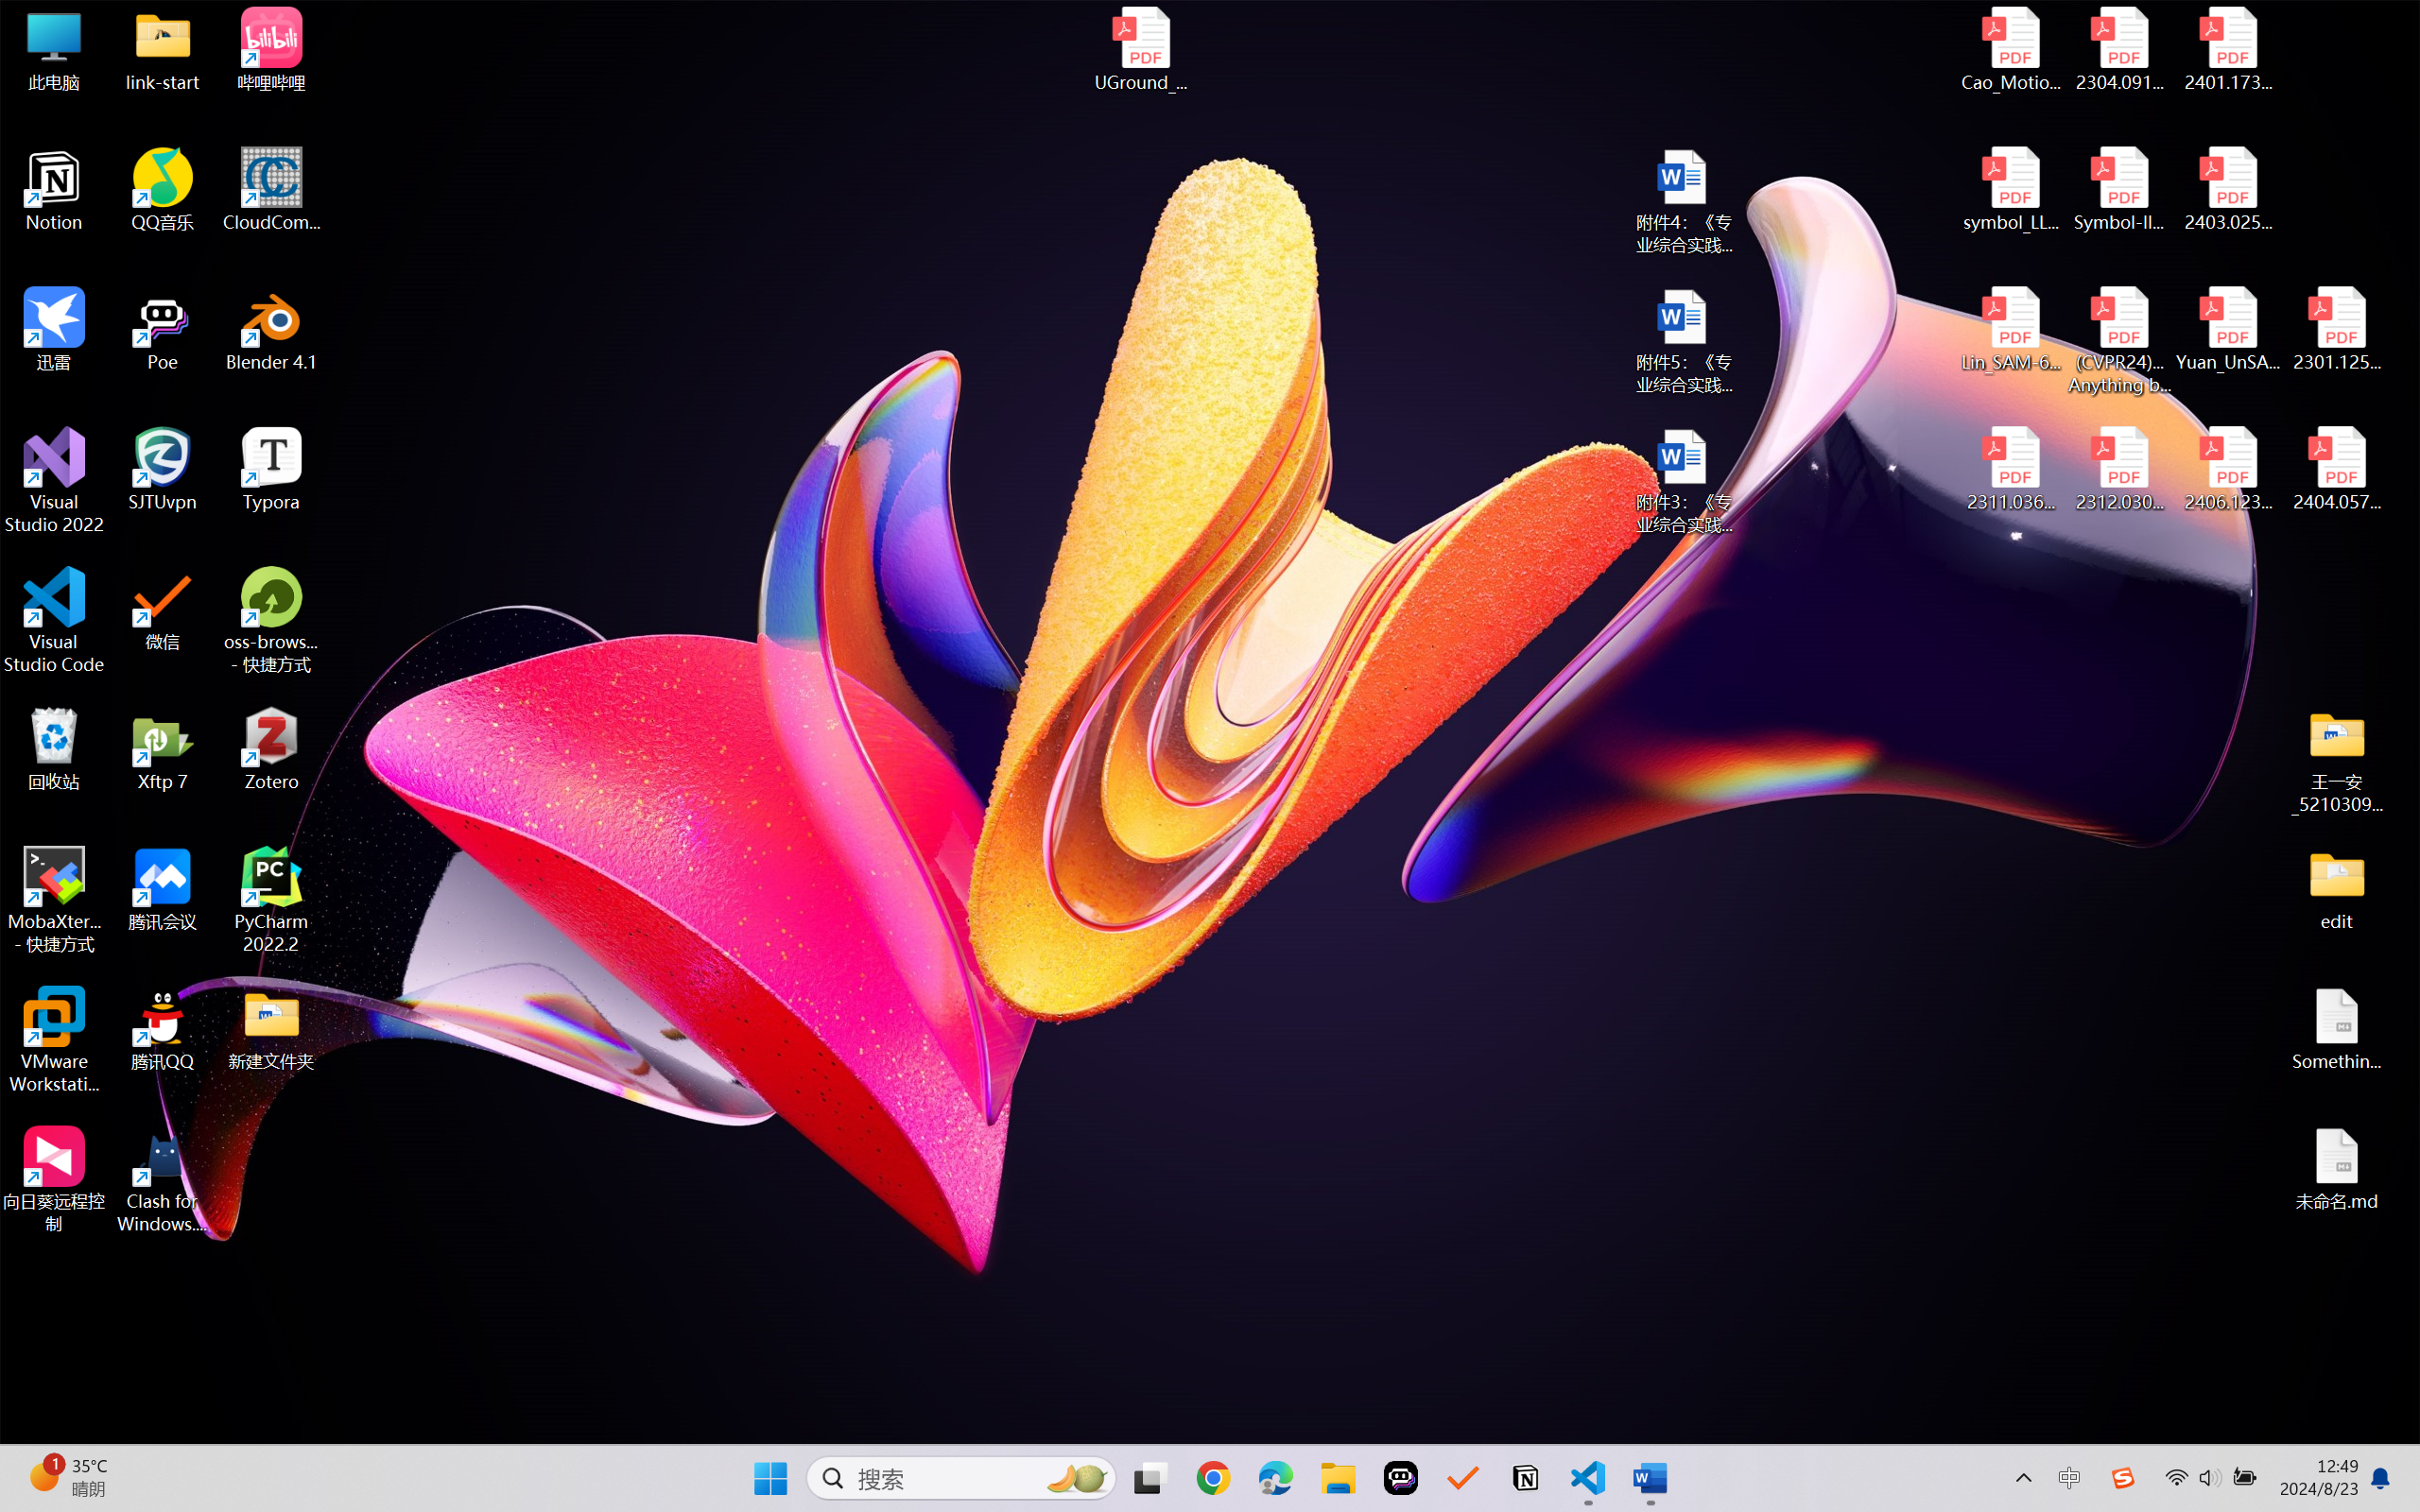 The image size is (2420, 1512). What do you see at coordinates (272, 470) in the screenshot?
I see `Typora` at bounding box center [272, 470].